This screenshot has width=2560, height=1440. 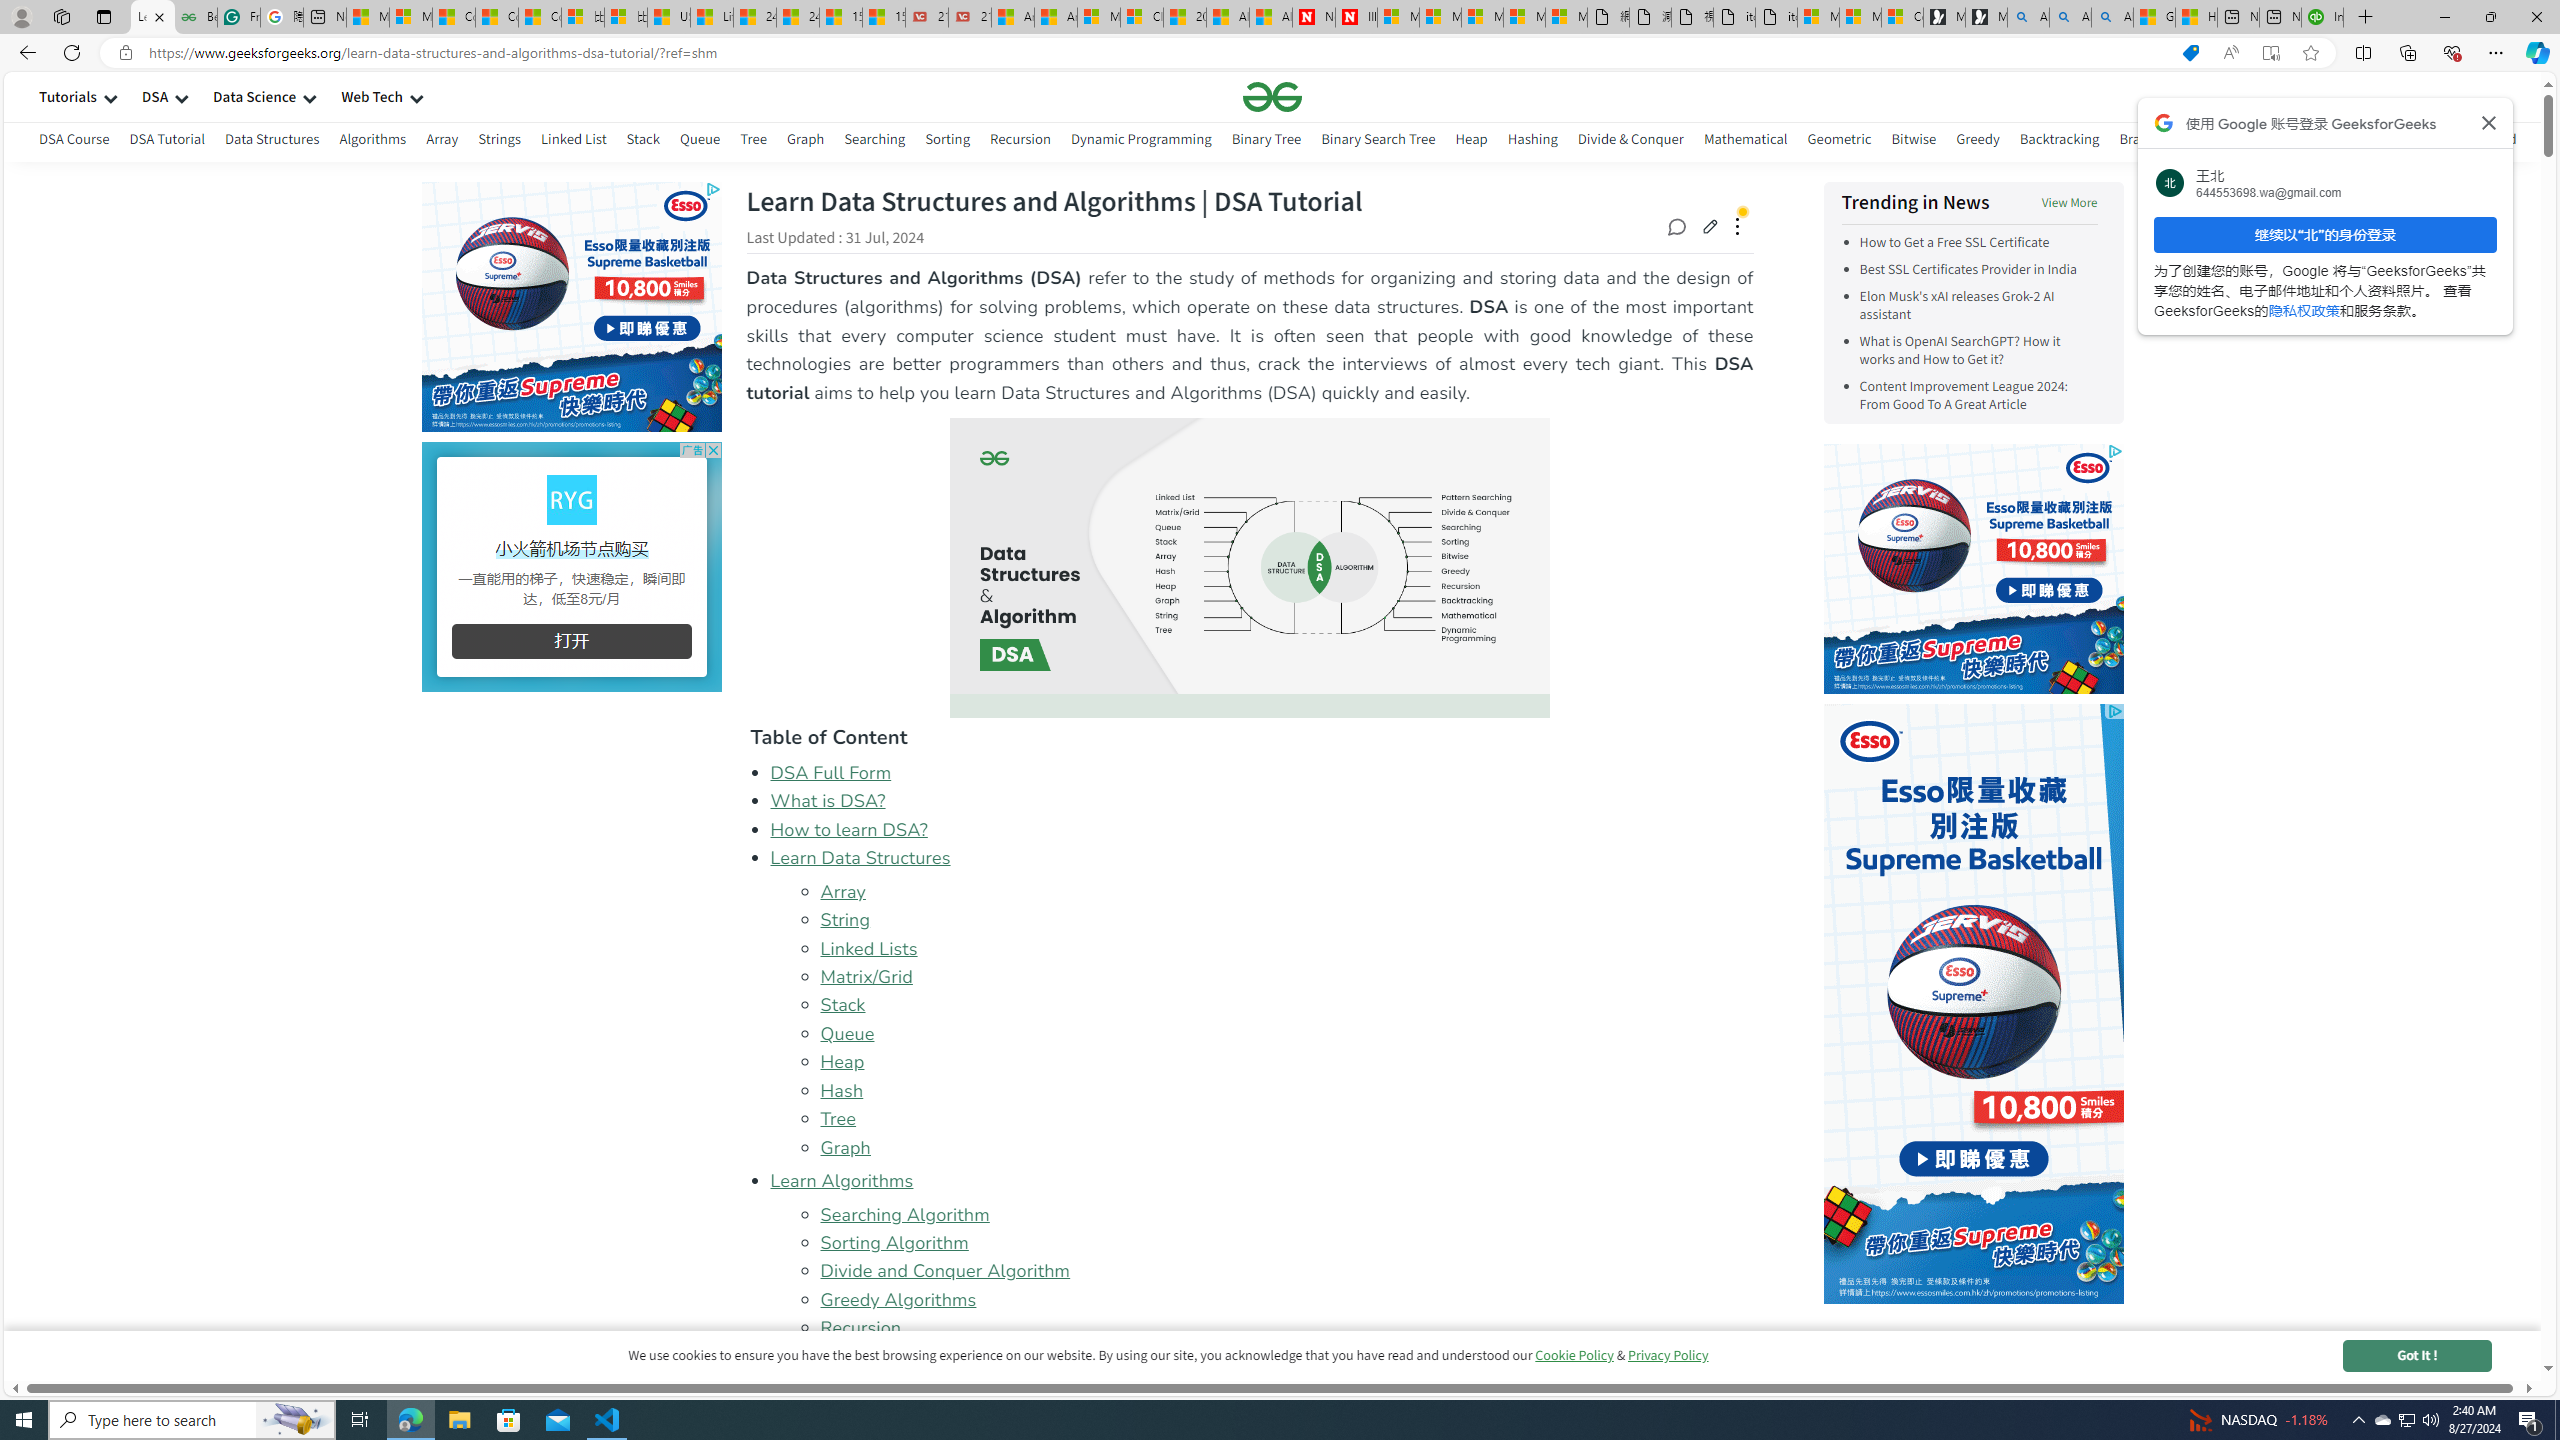 What do you see at coordinates (2070, 202) in the screenshot?
I see `View More` at bounding box center [2070, 202].